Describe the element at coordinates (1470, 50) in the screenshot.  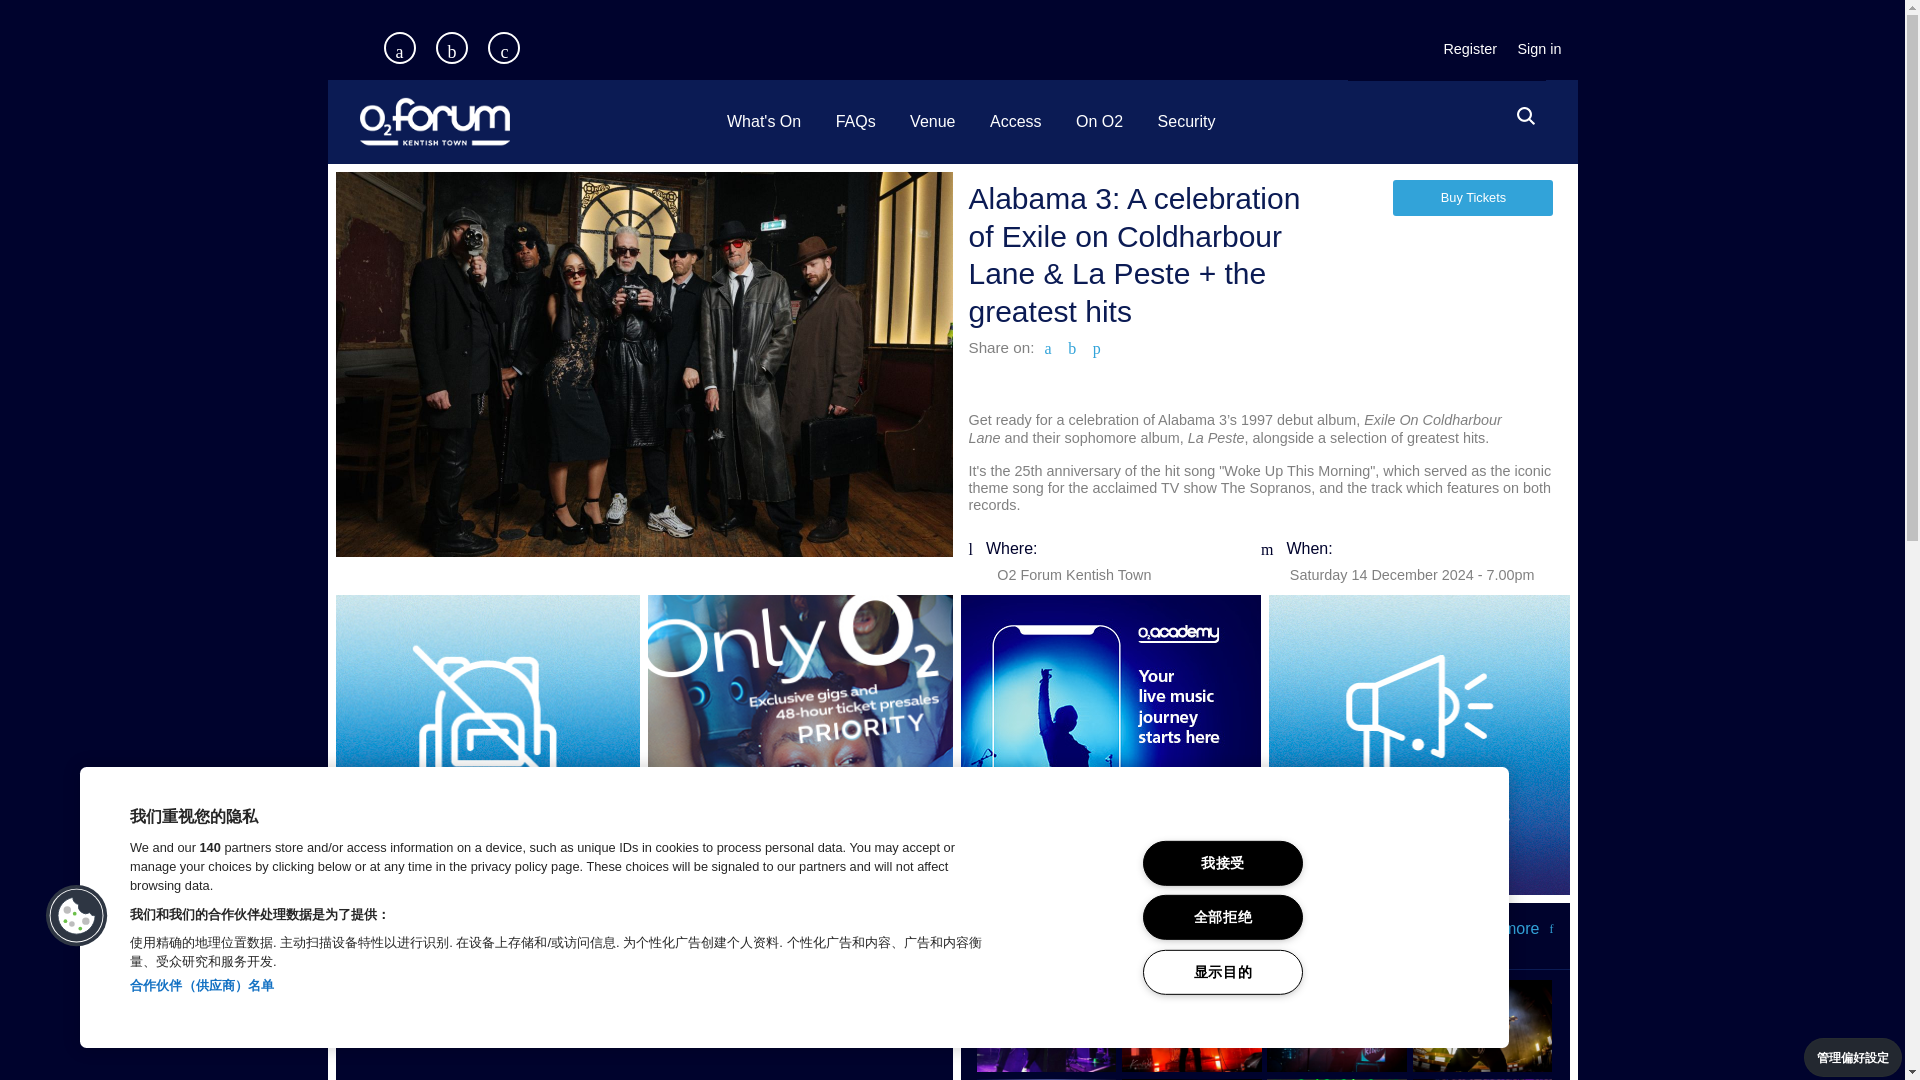
I see `Register` at that location.